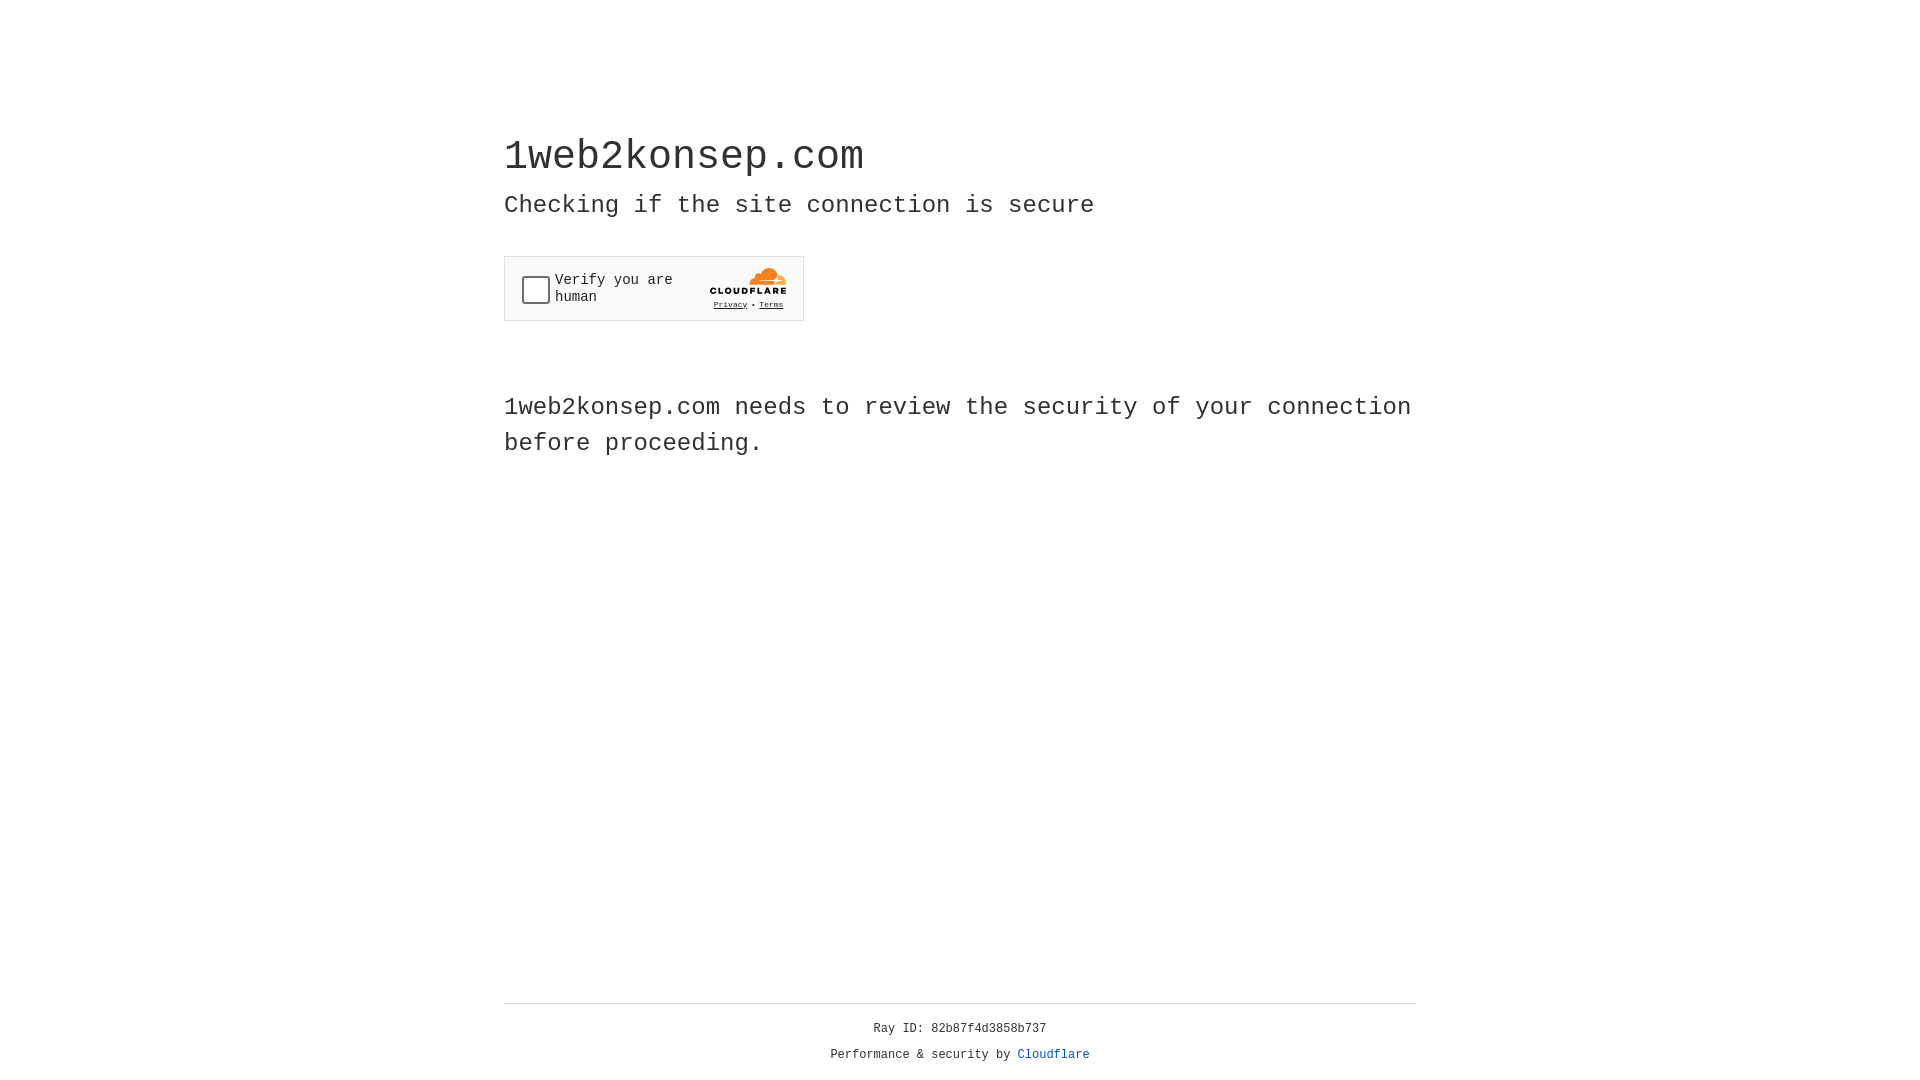 This screenshot has width=1920, height=1080. Describe the element at coordinates (1054, 1055) in the screenshot. I see `Cloudflare` at that location.